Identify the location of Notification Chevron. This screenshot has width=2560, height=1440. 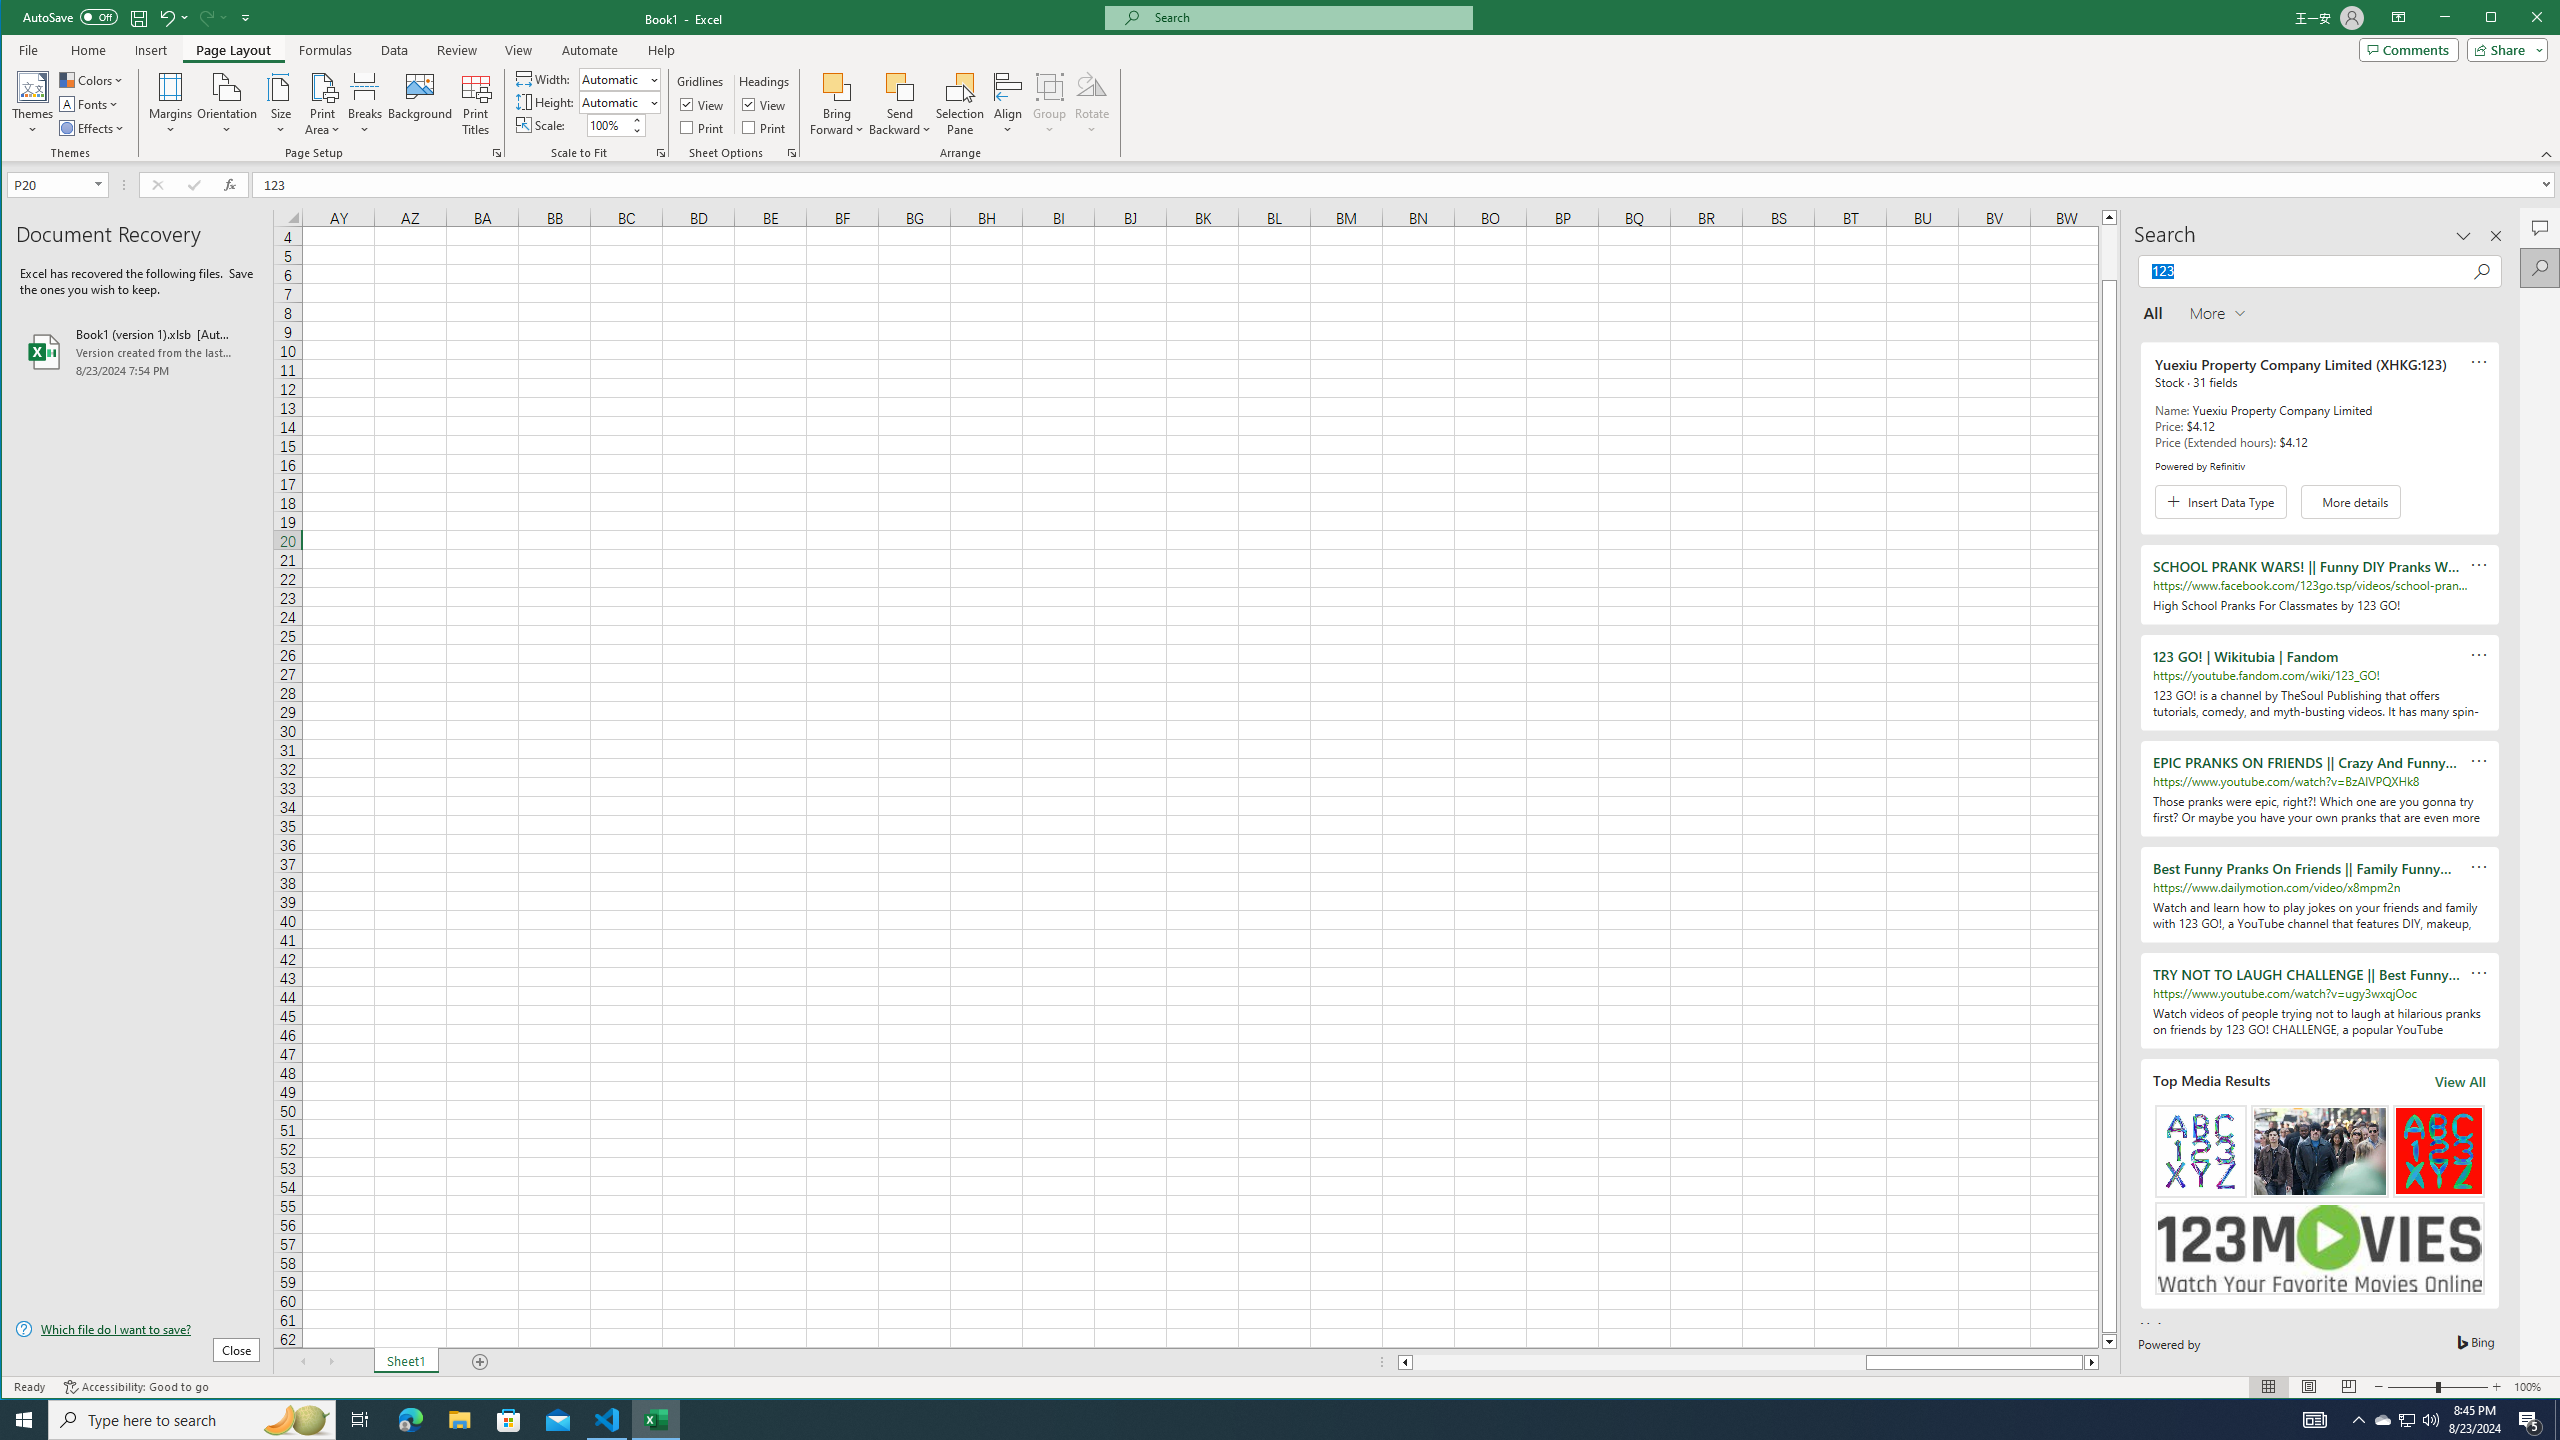
(2358, 1420).